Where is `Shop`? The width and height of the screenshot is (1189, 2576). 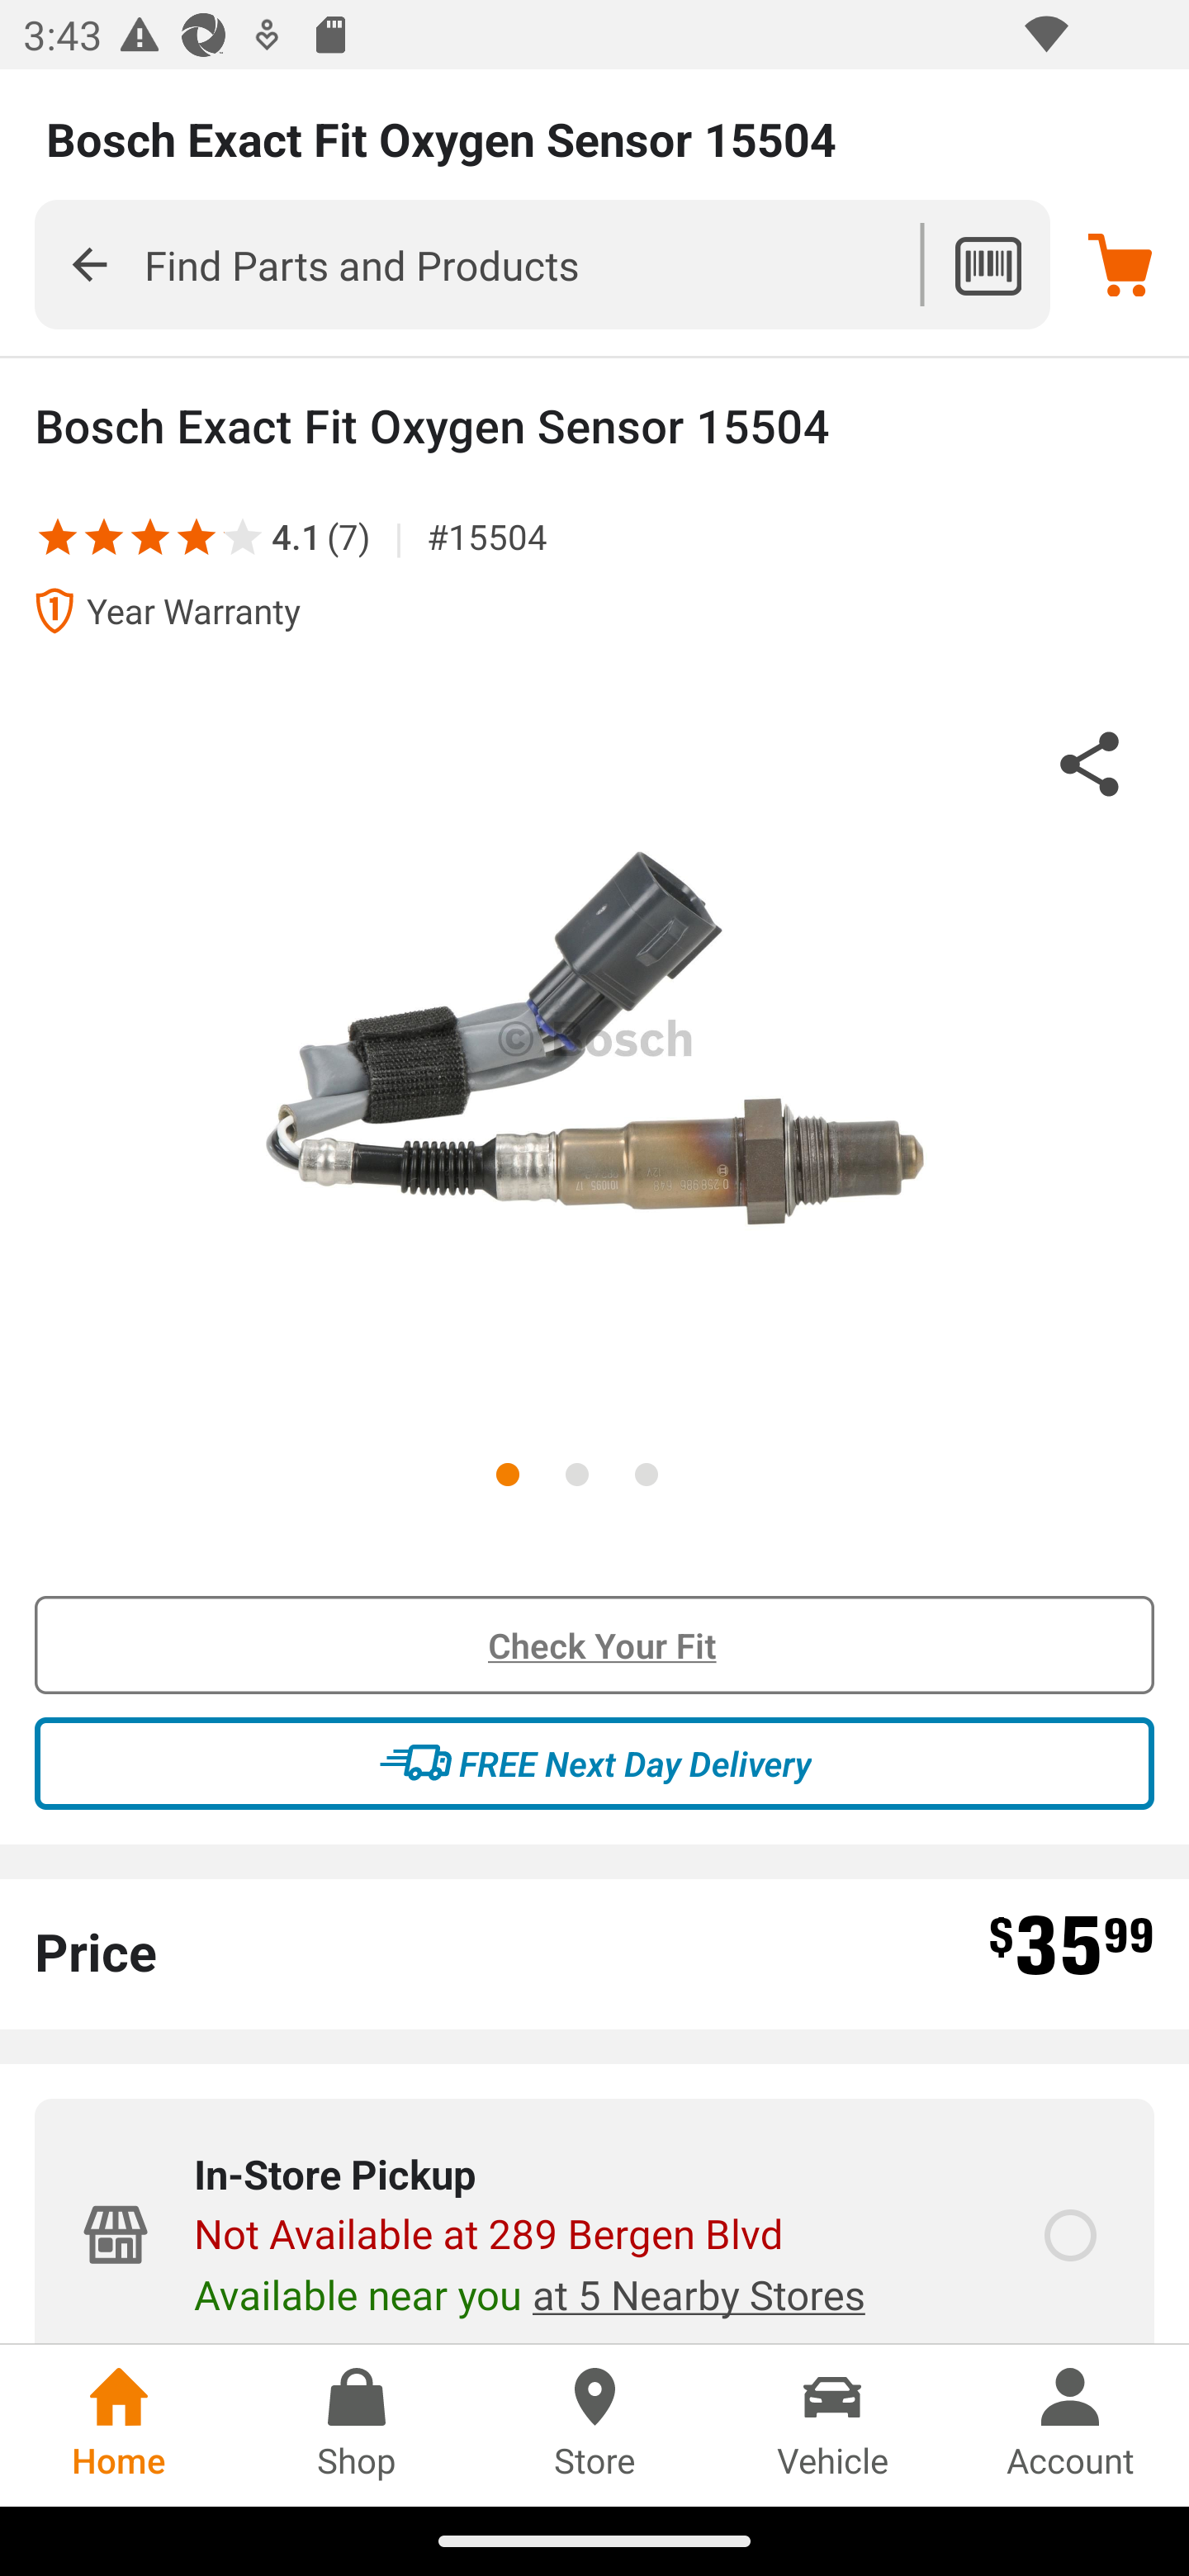 Shop is located at coordinates (357, 2425).